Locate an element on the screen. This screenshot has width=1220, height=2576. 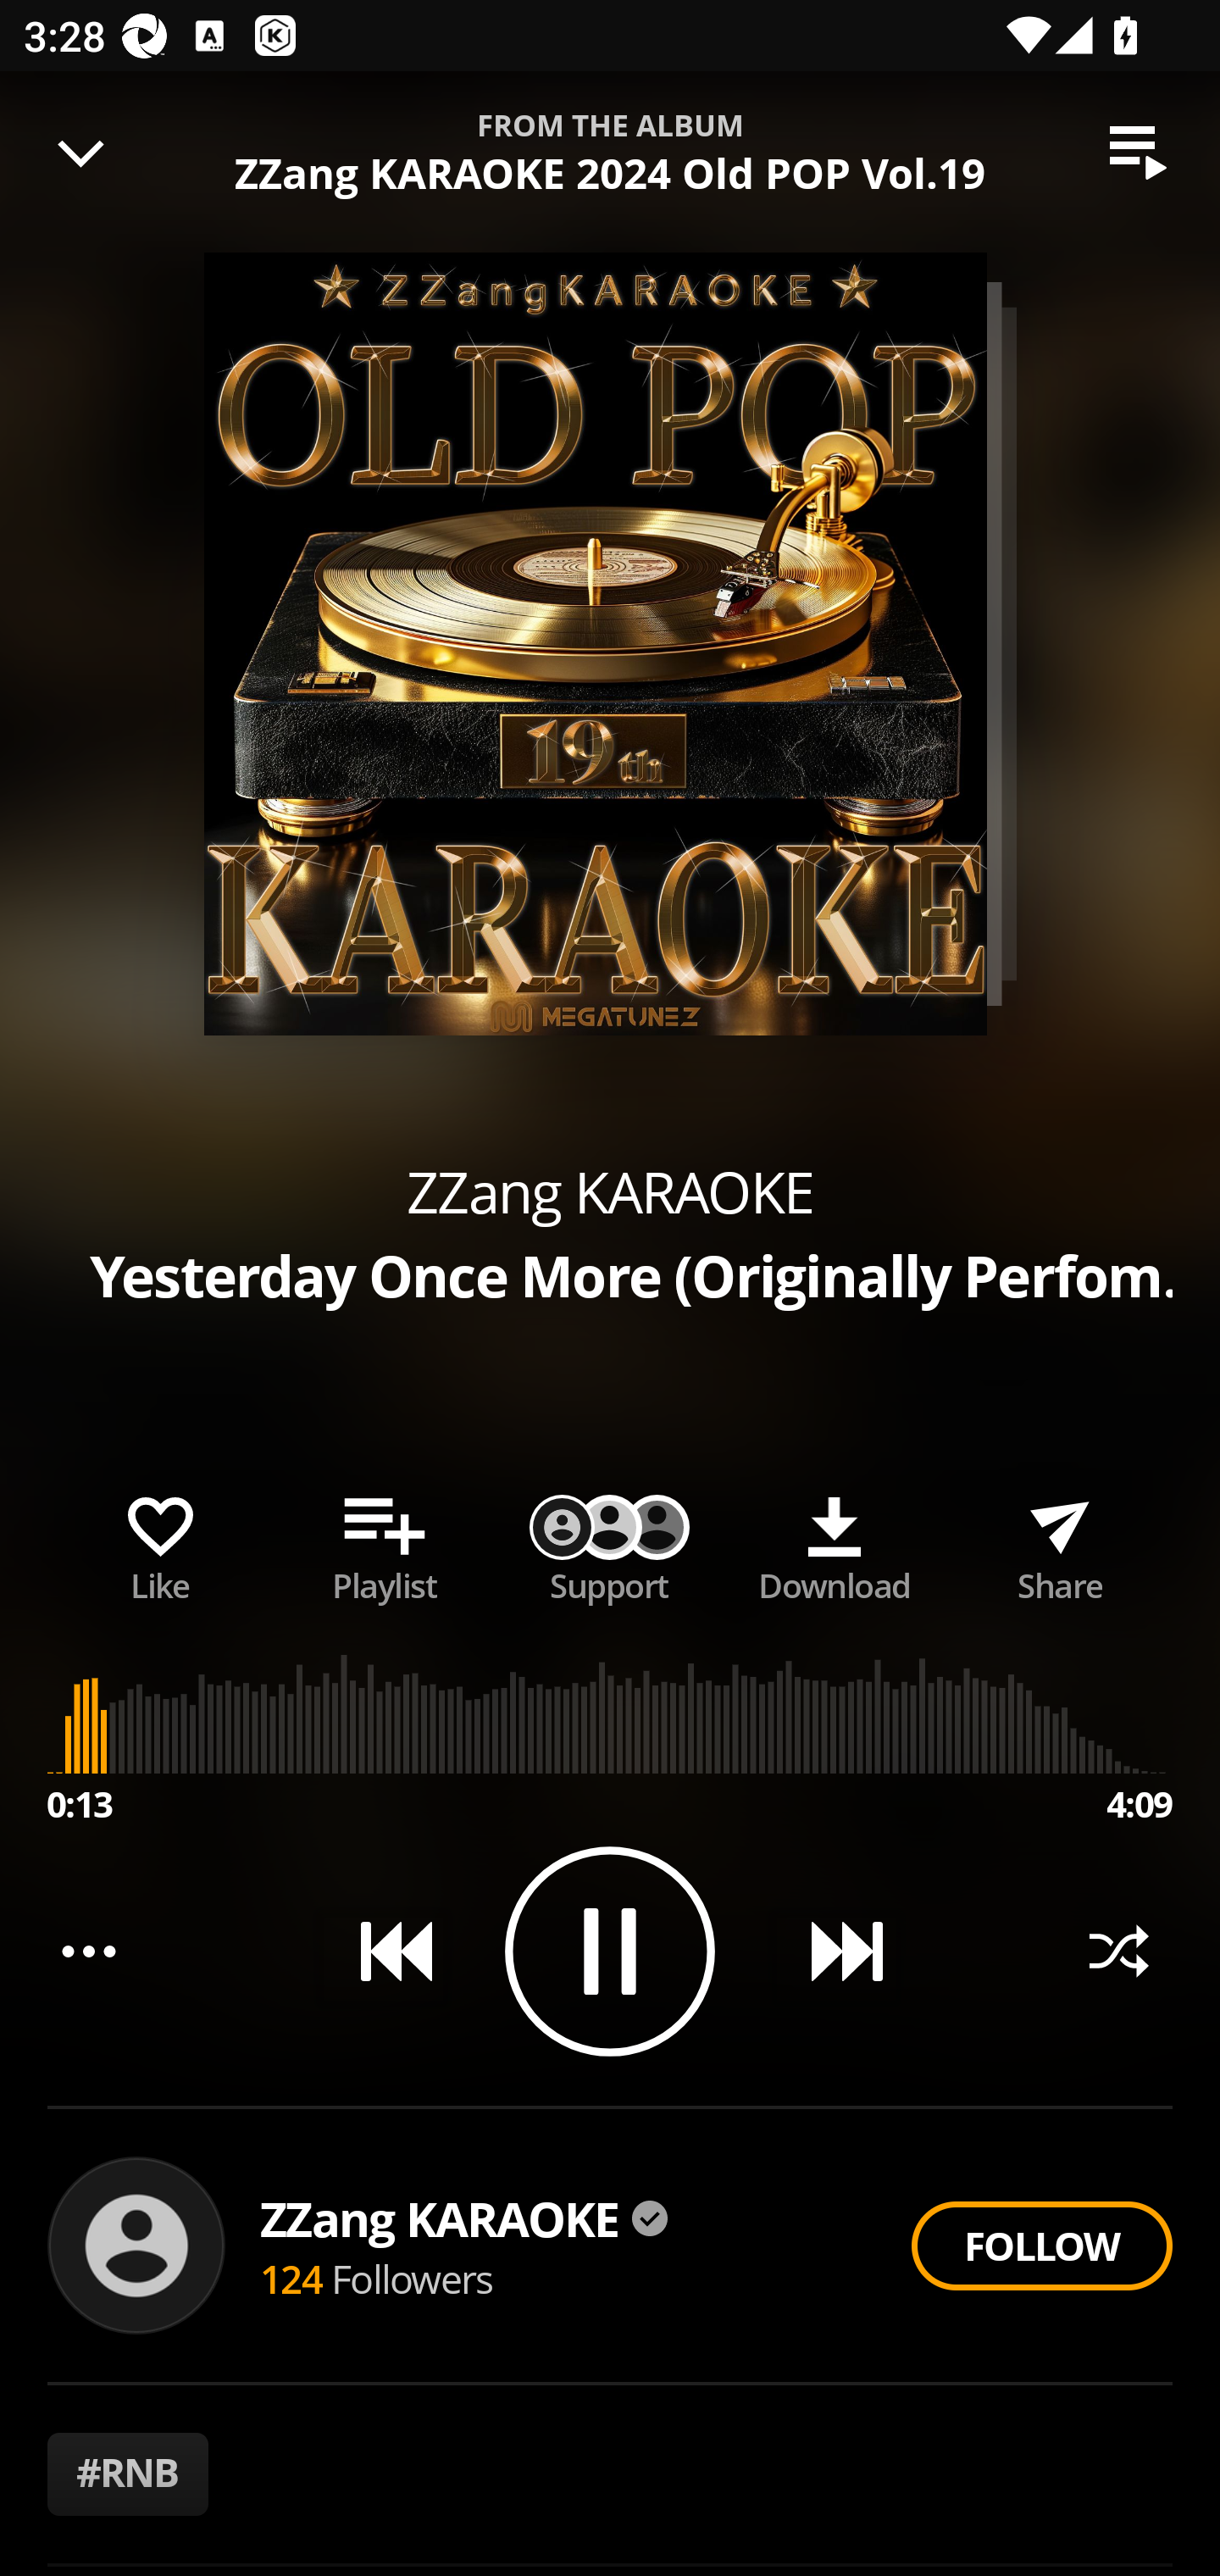
Minimise player is located at coordinates (81, 153).